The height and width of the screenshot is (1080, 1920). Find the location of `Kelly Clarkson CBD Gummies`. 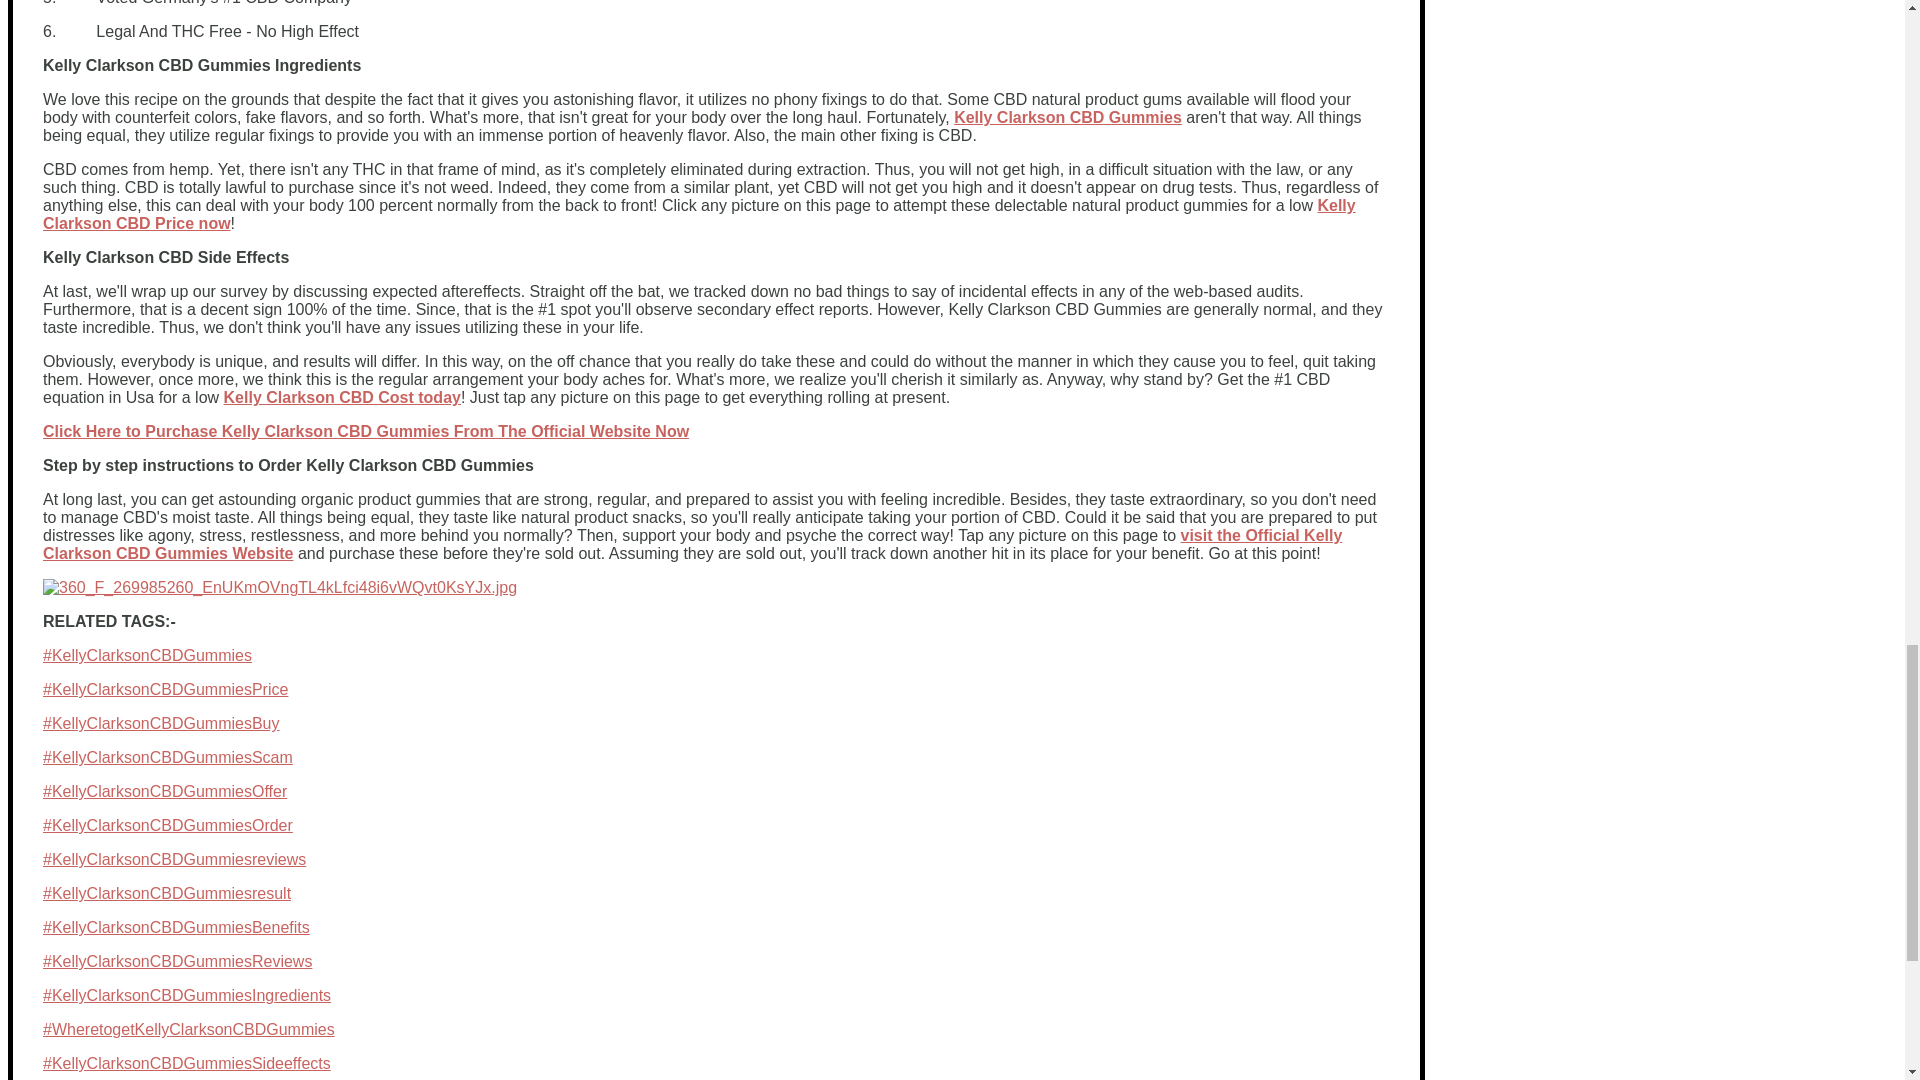

Kelly Clarkson CBD Gummies is located at coordinates (1068, 118).